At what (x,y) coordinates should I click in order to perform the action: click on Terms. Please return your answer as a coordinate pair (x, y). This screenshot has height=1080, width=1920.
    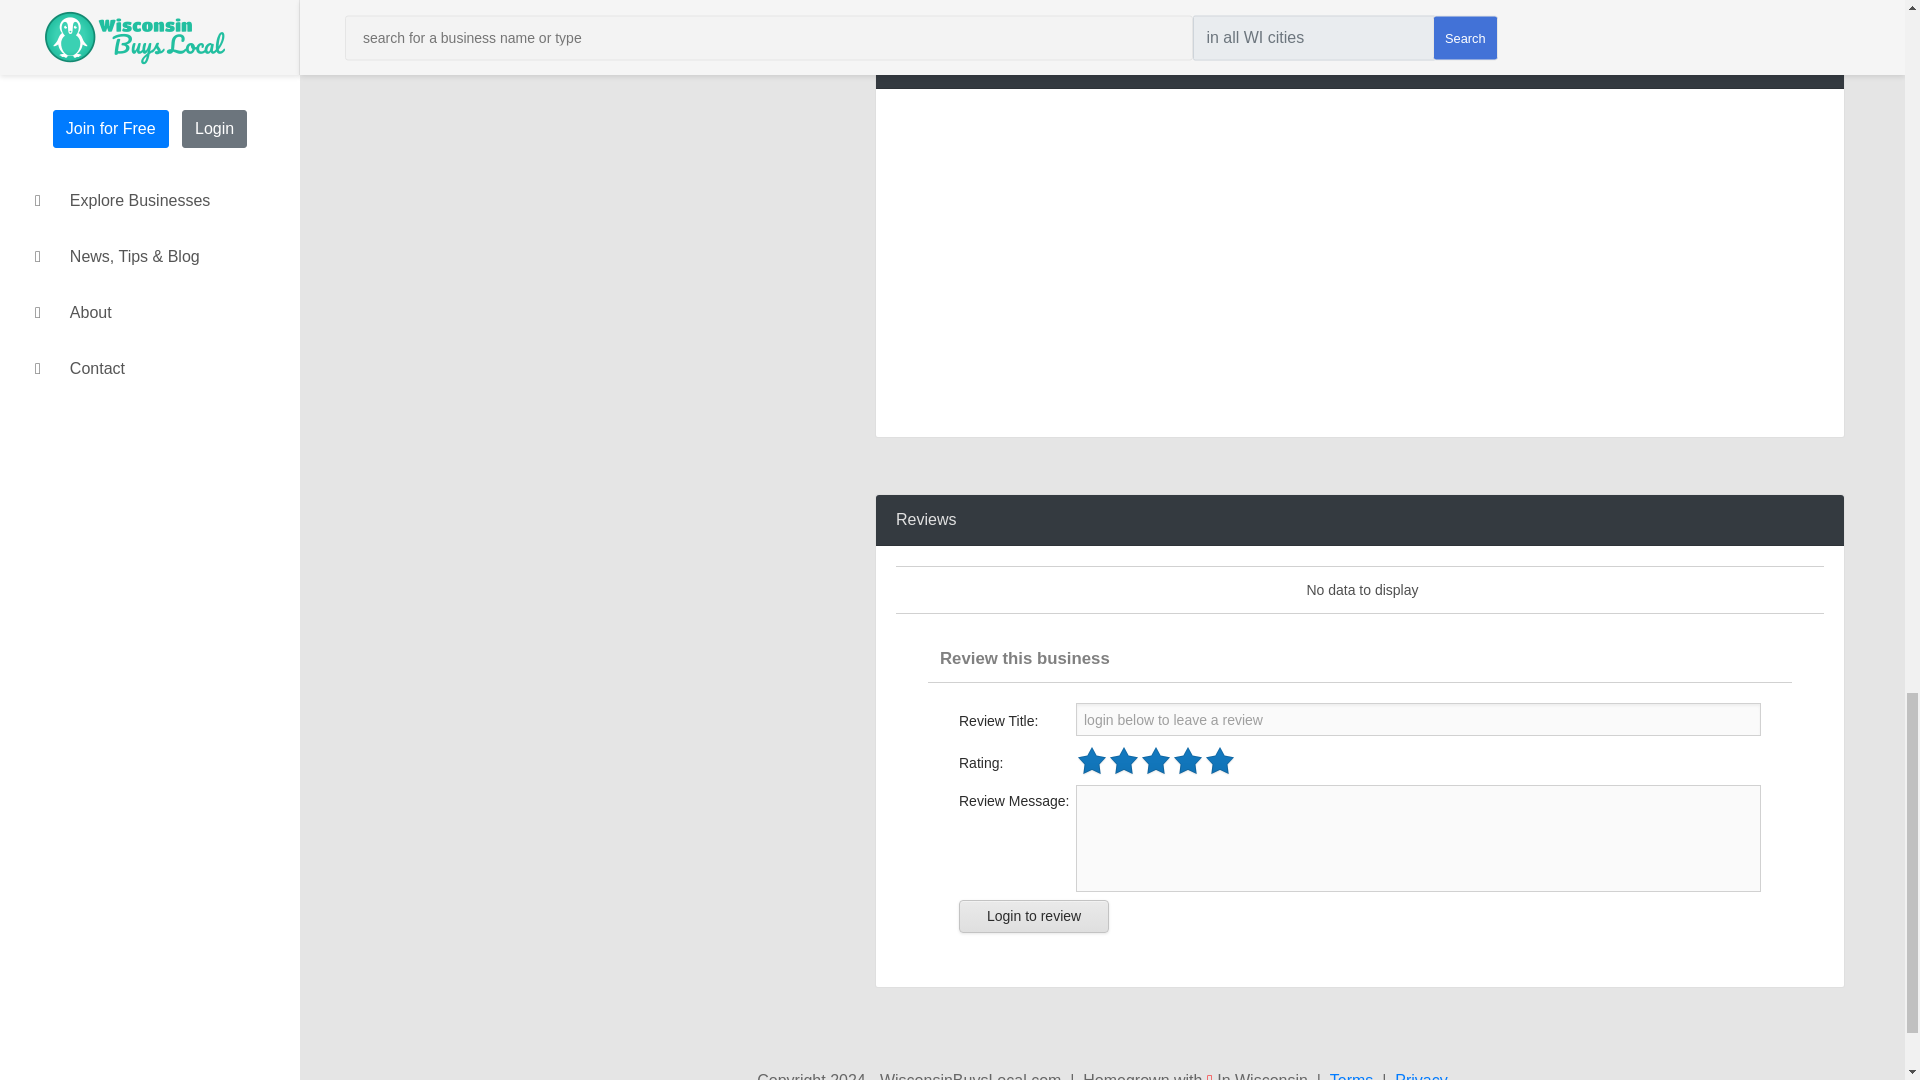
    Looking at the image, I should click on (1352, 1074).